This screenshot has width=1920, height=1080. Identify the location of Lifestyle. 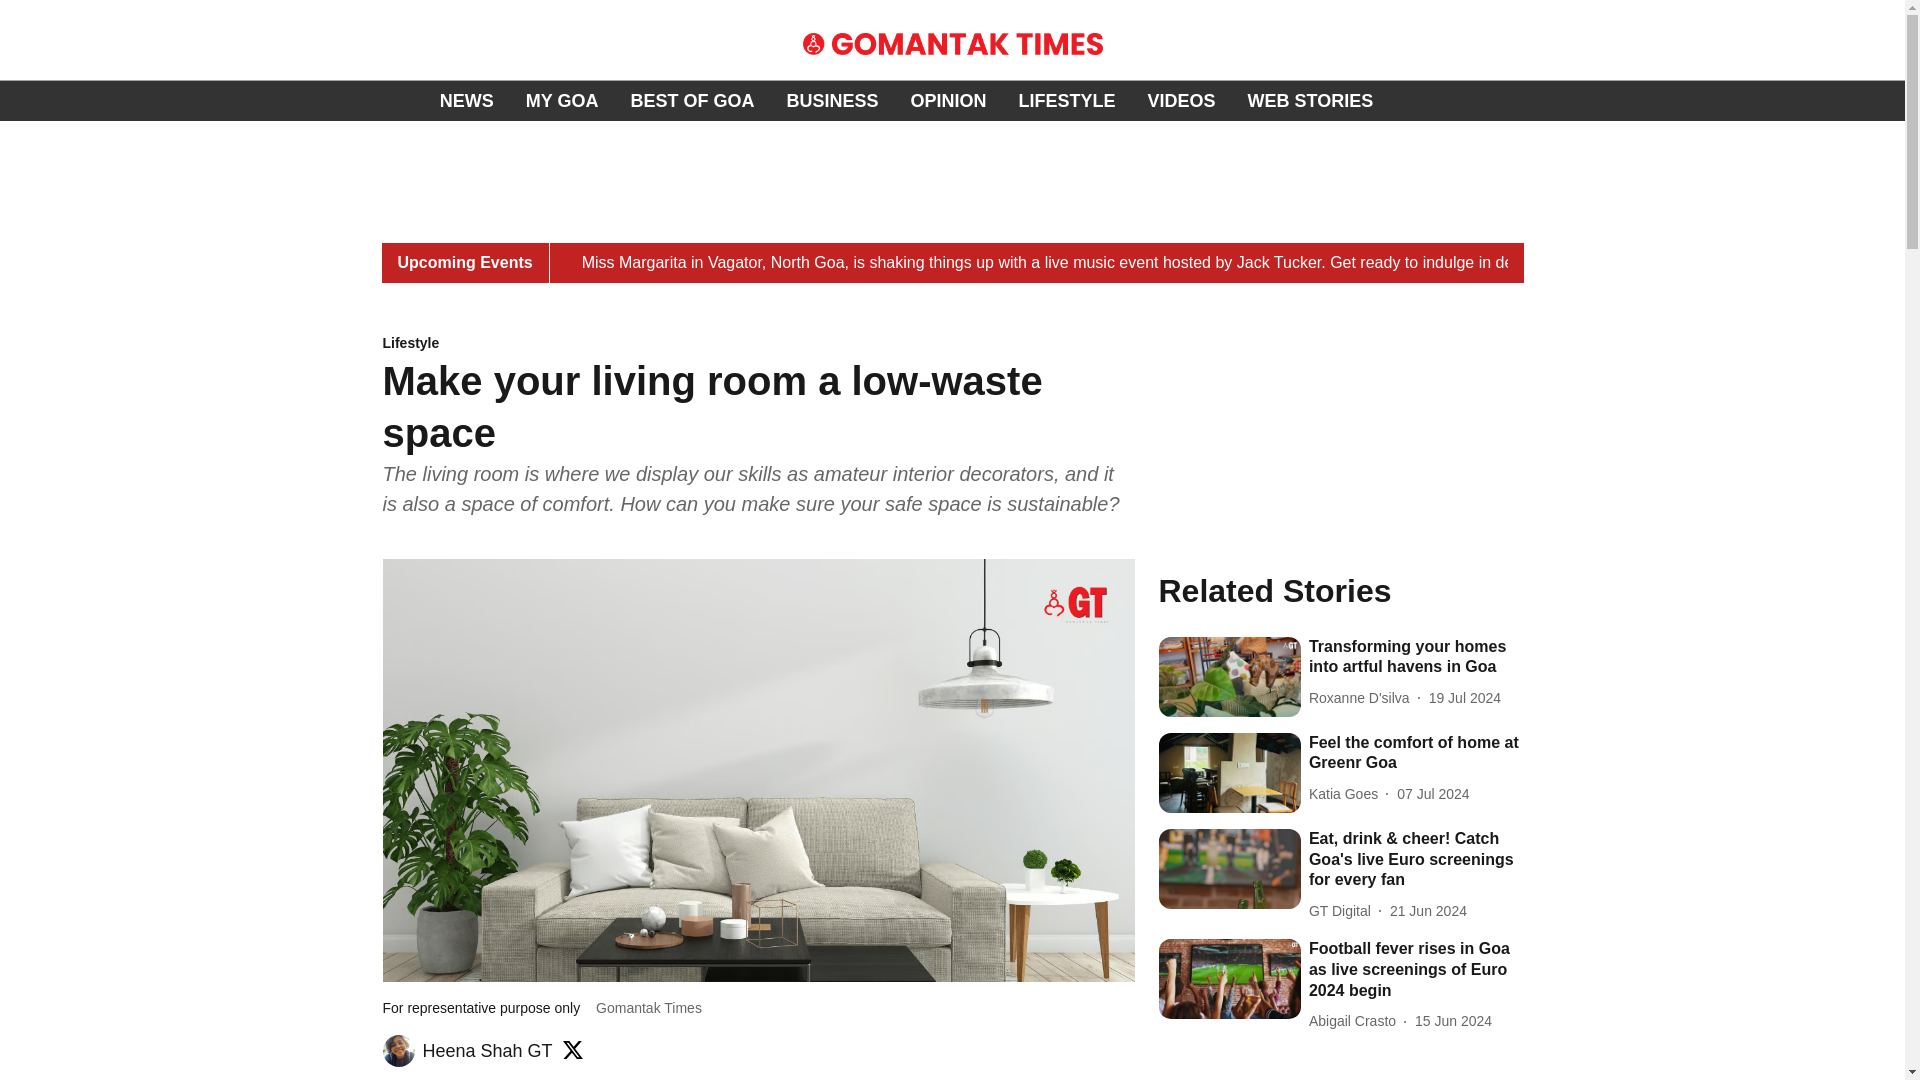
(758, 344).